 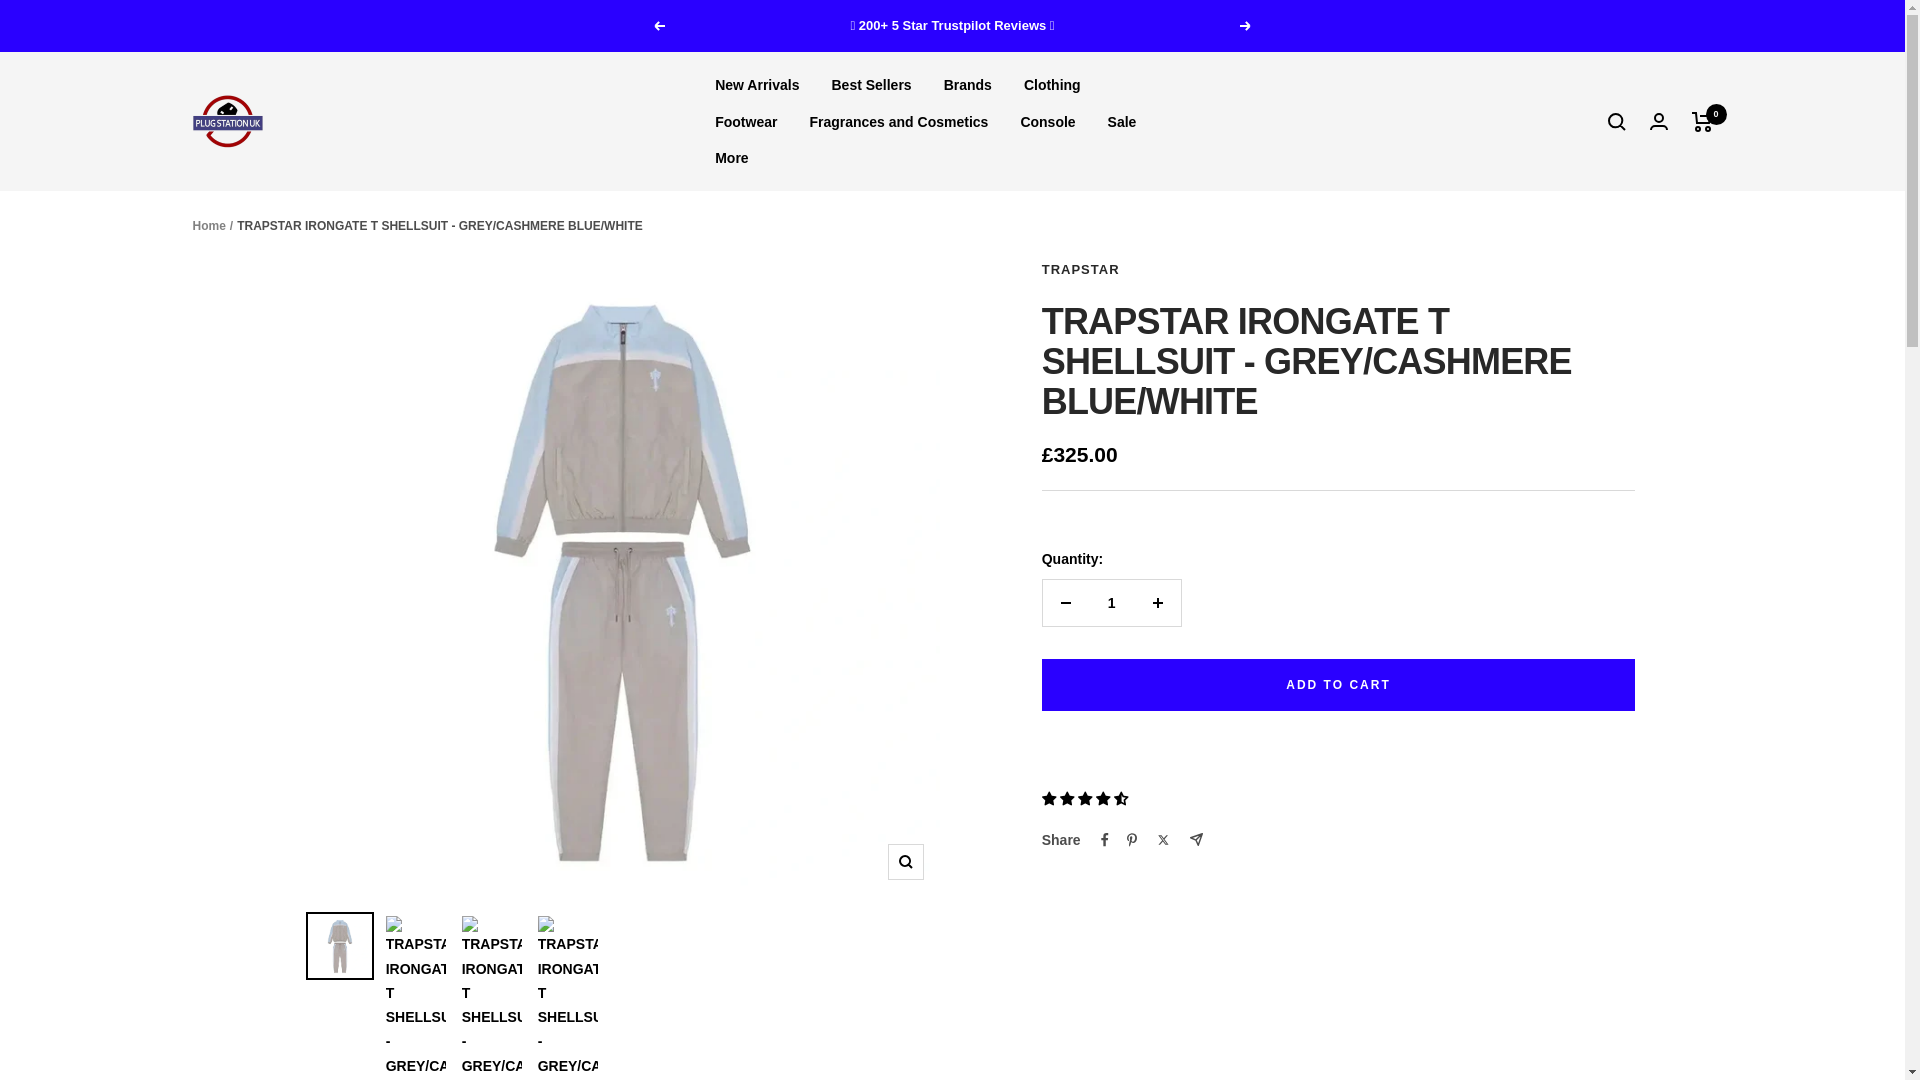 I want to click on Fragrances and Cosmetics, so click(x=898, y=122).